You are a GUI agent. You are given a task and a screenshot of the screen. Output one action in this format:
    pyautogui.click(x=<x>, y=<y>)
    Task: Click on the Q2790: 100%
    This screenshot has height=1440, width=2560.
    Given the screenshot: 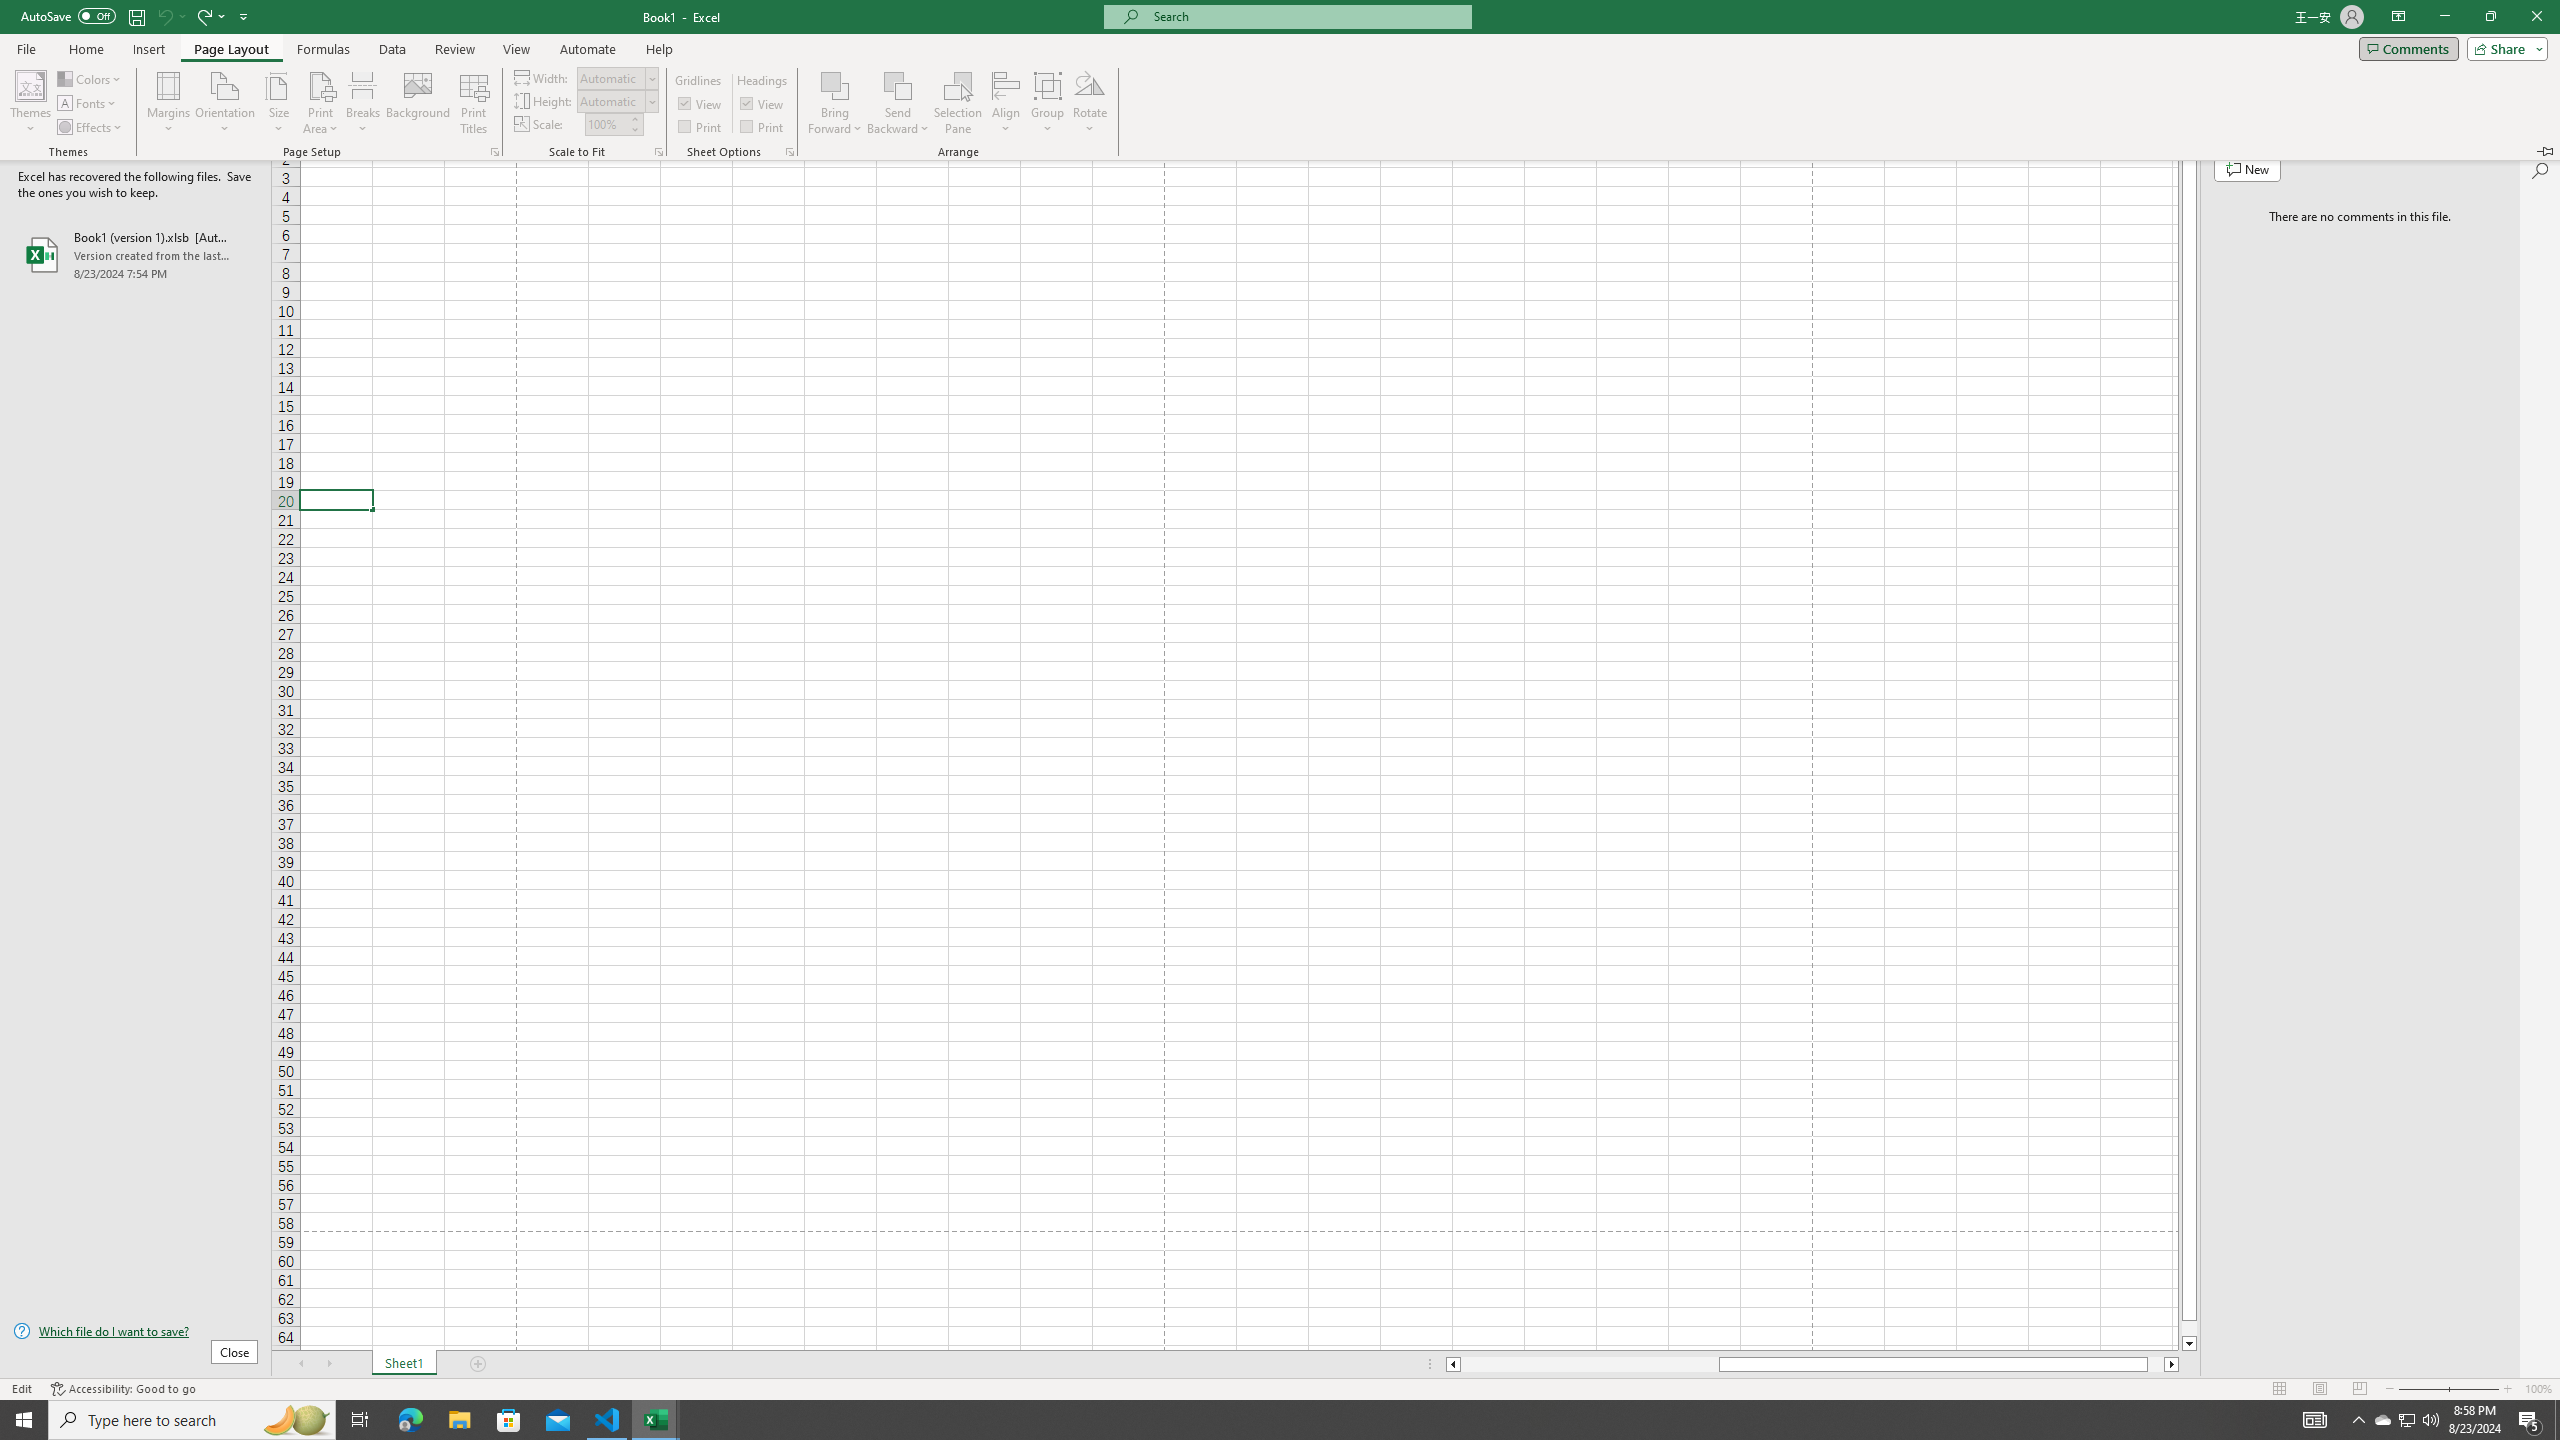 What is the action you would take?
    pyautogui.click(x=2430, y=1420)
    